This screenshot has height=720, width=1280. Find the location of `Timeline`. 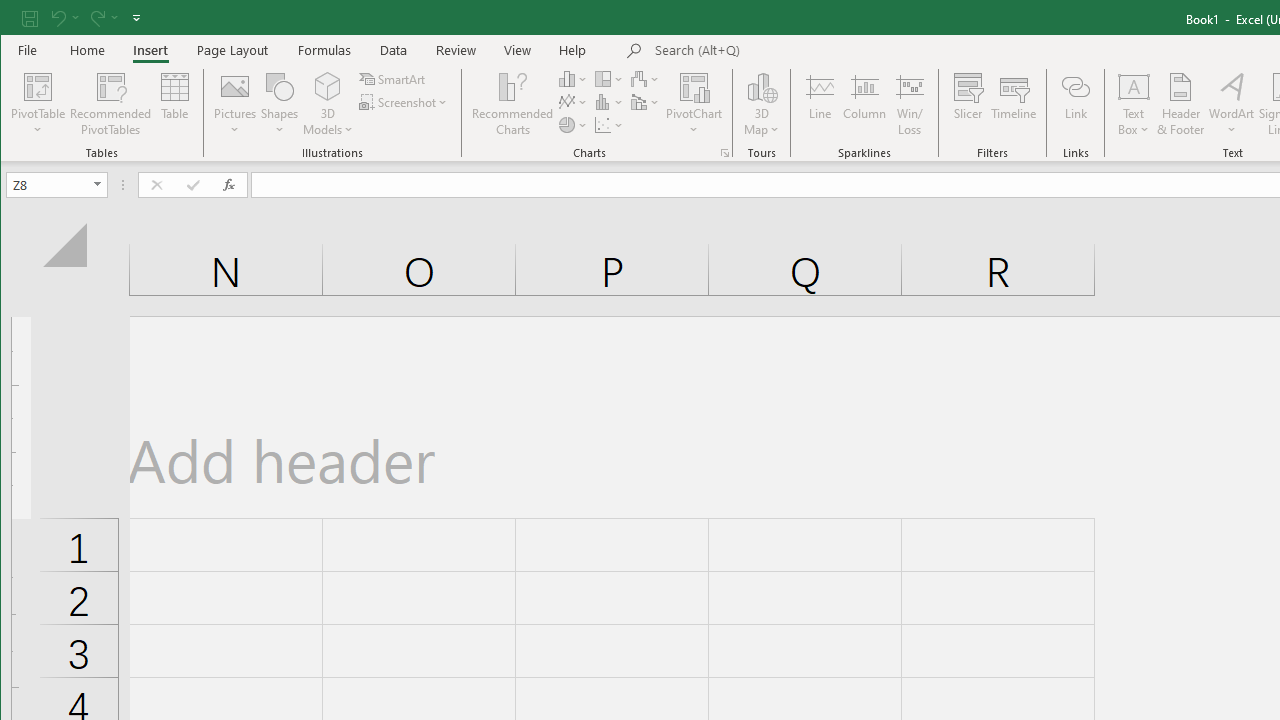

Timeline is located at coordinates (1014, 104).